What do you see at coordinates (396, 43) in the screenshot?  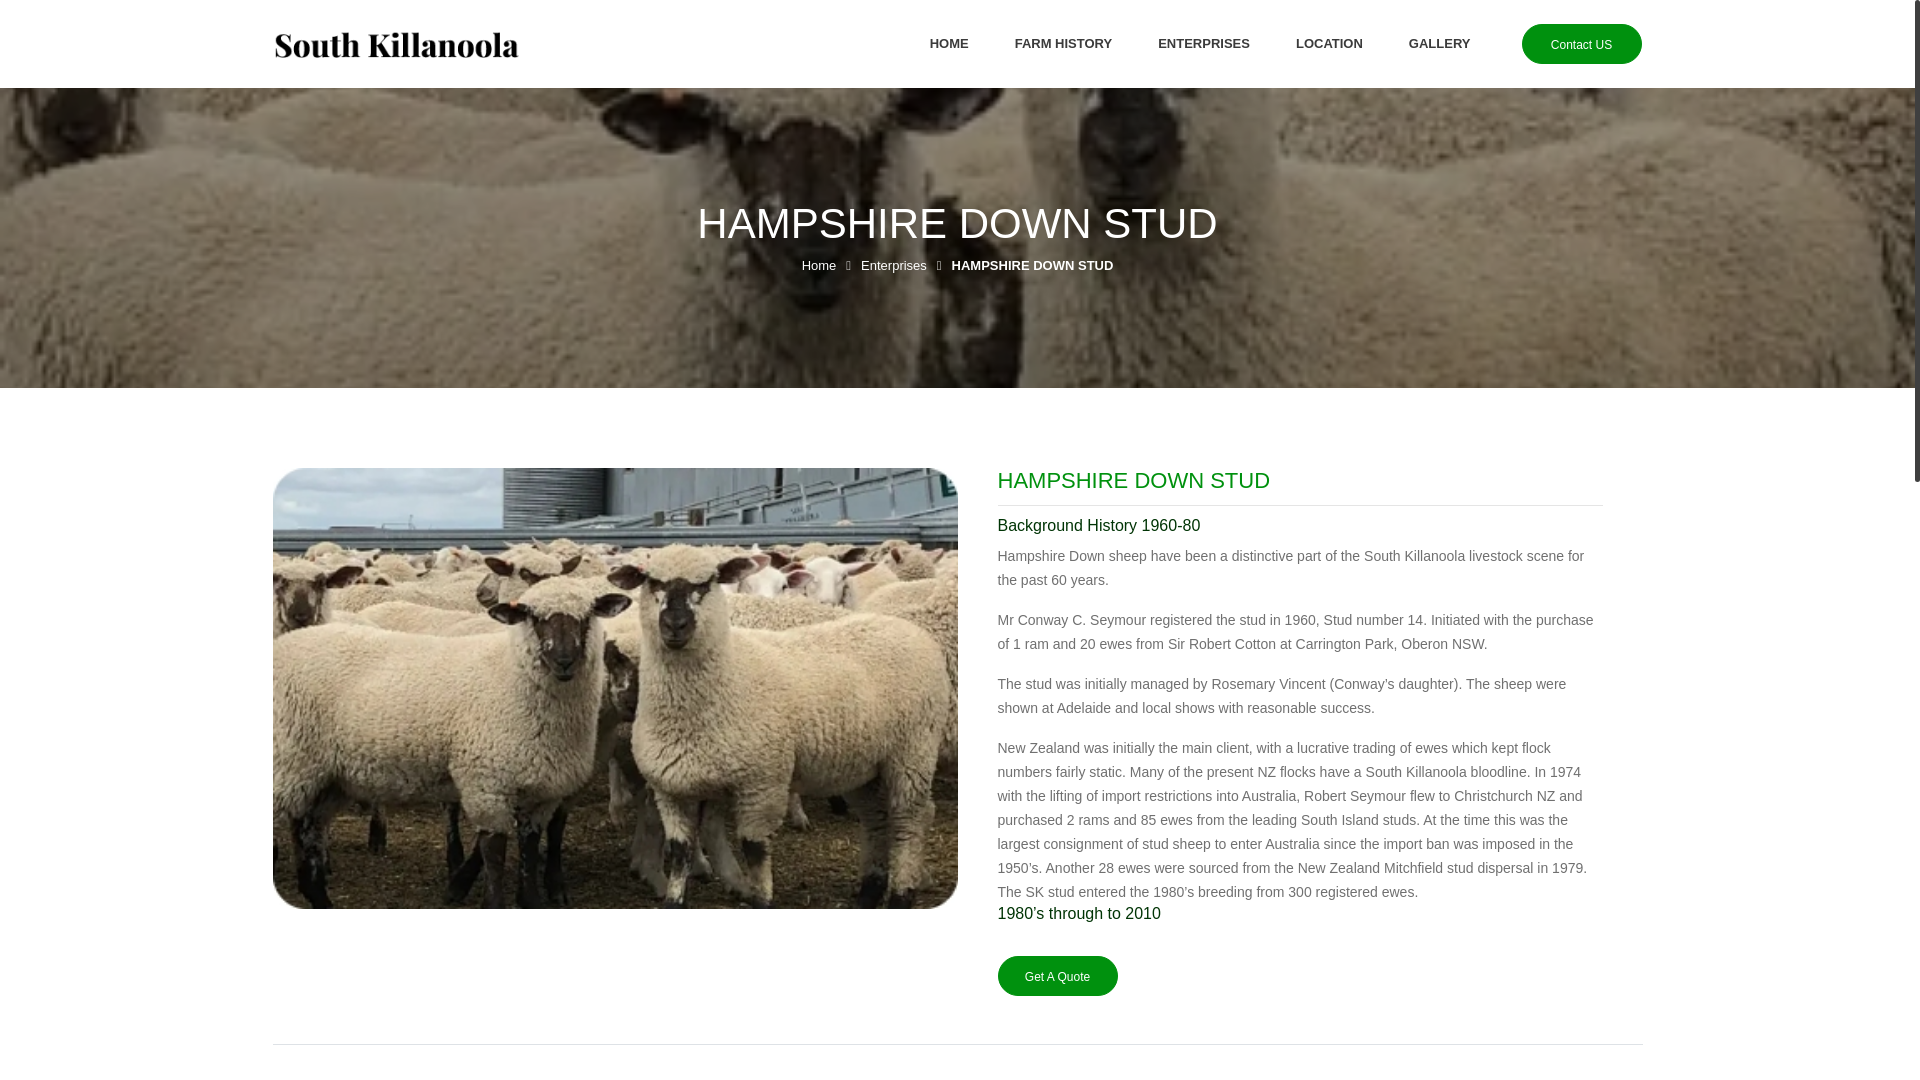 I see `South Killanoola` at bounding box center [396, 43].